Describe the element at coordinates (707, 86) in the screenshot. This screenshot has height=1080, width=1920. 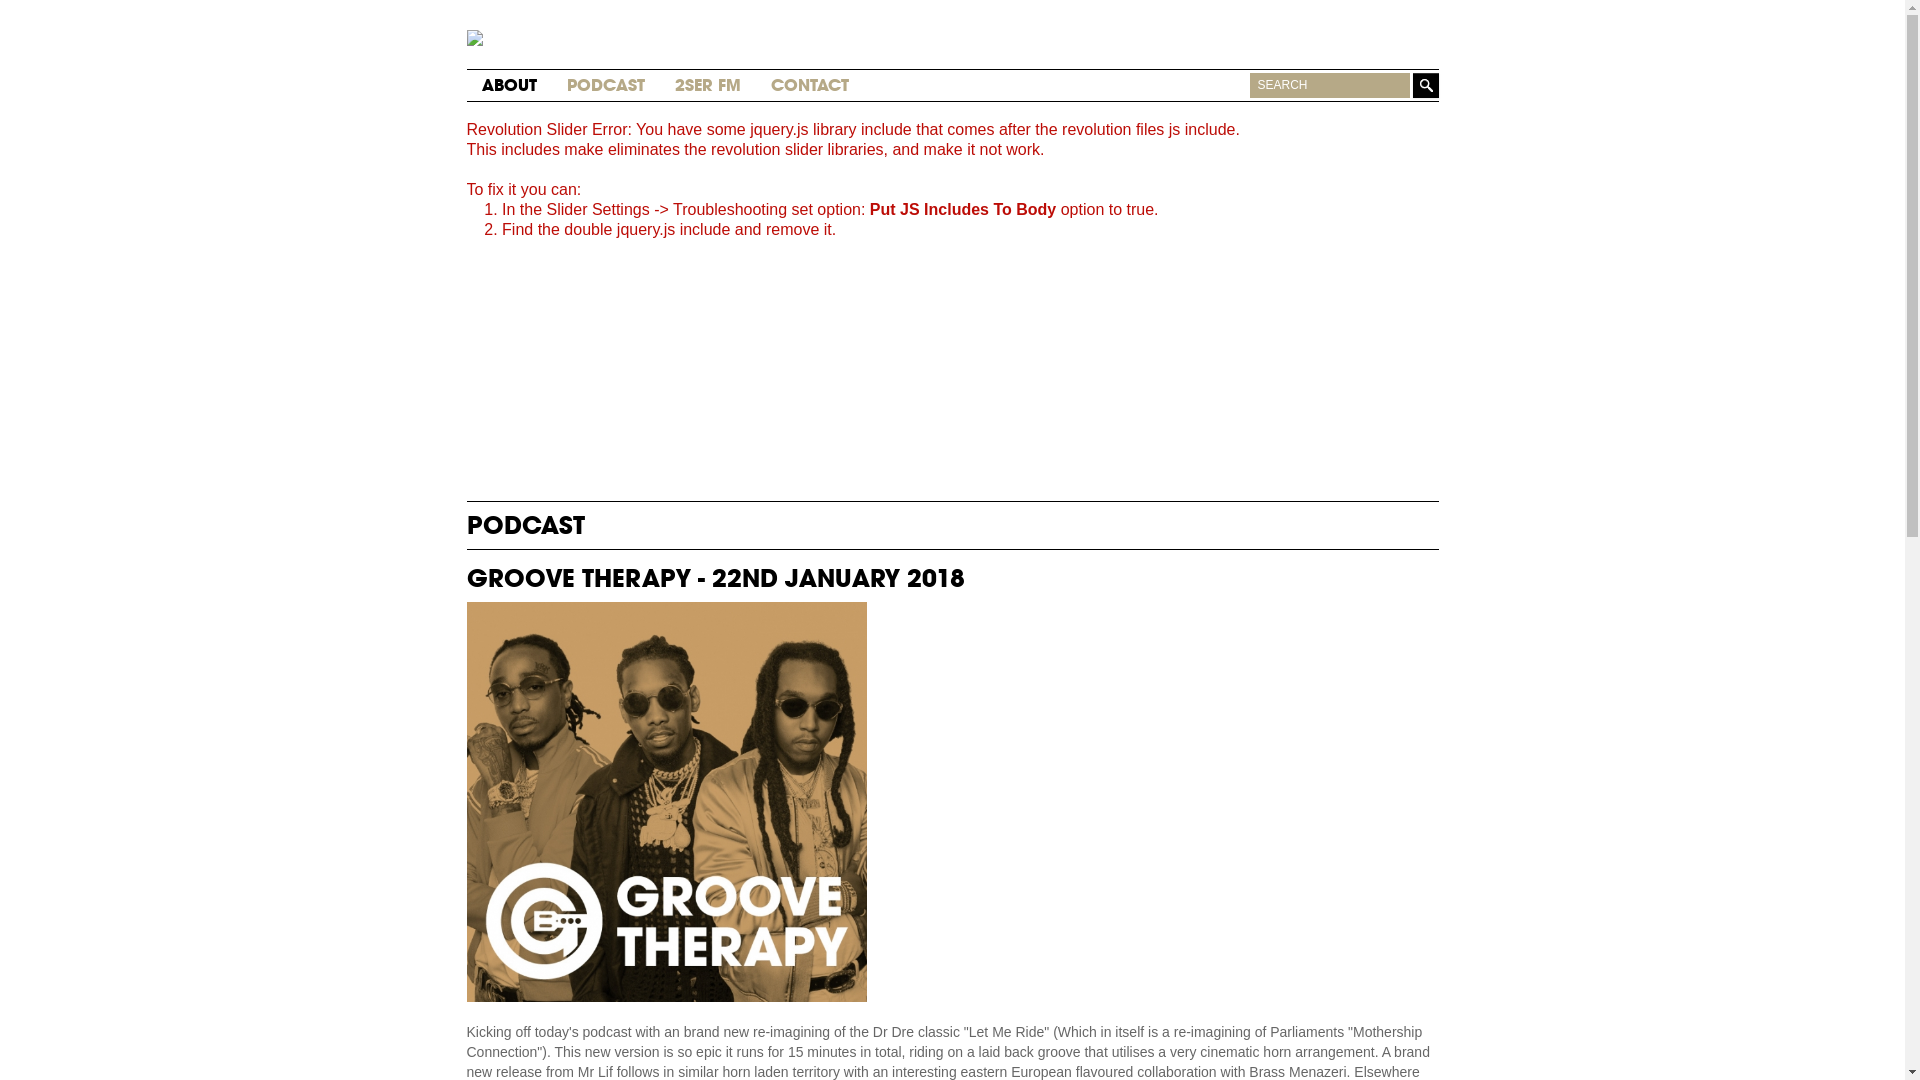
I see `2SER FM` at that location.